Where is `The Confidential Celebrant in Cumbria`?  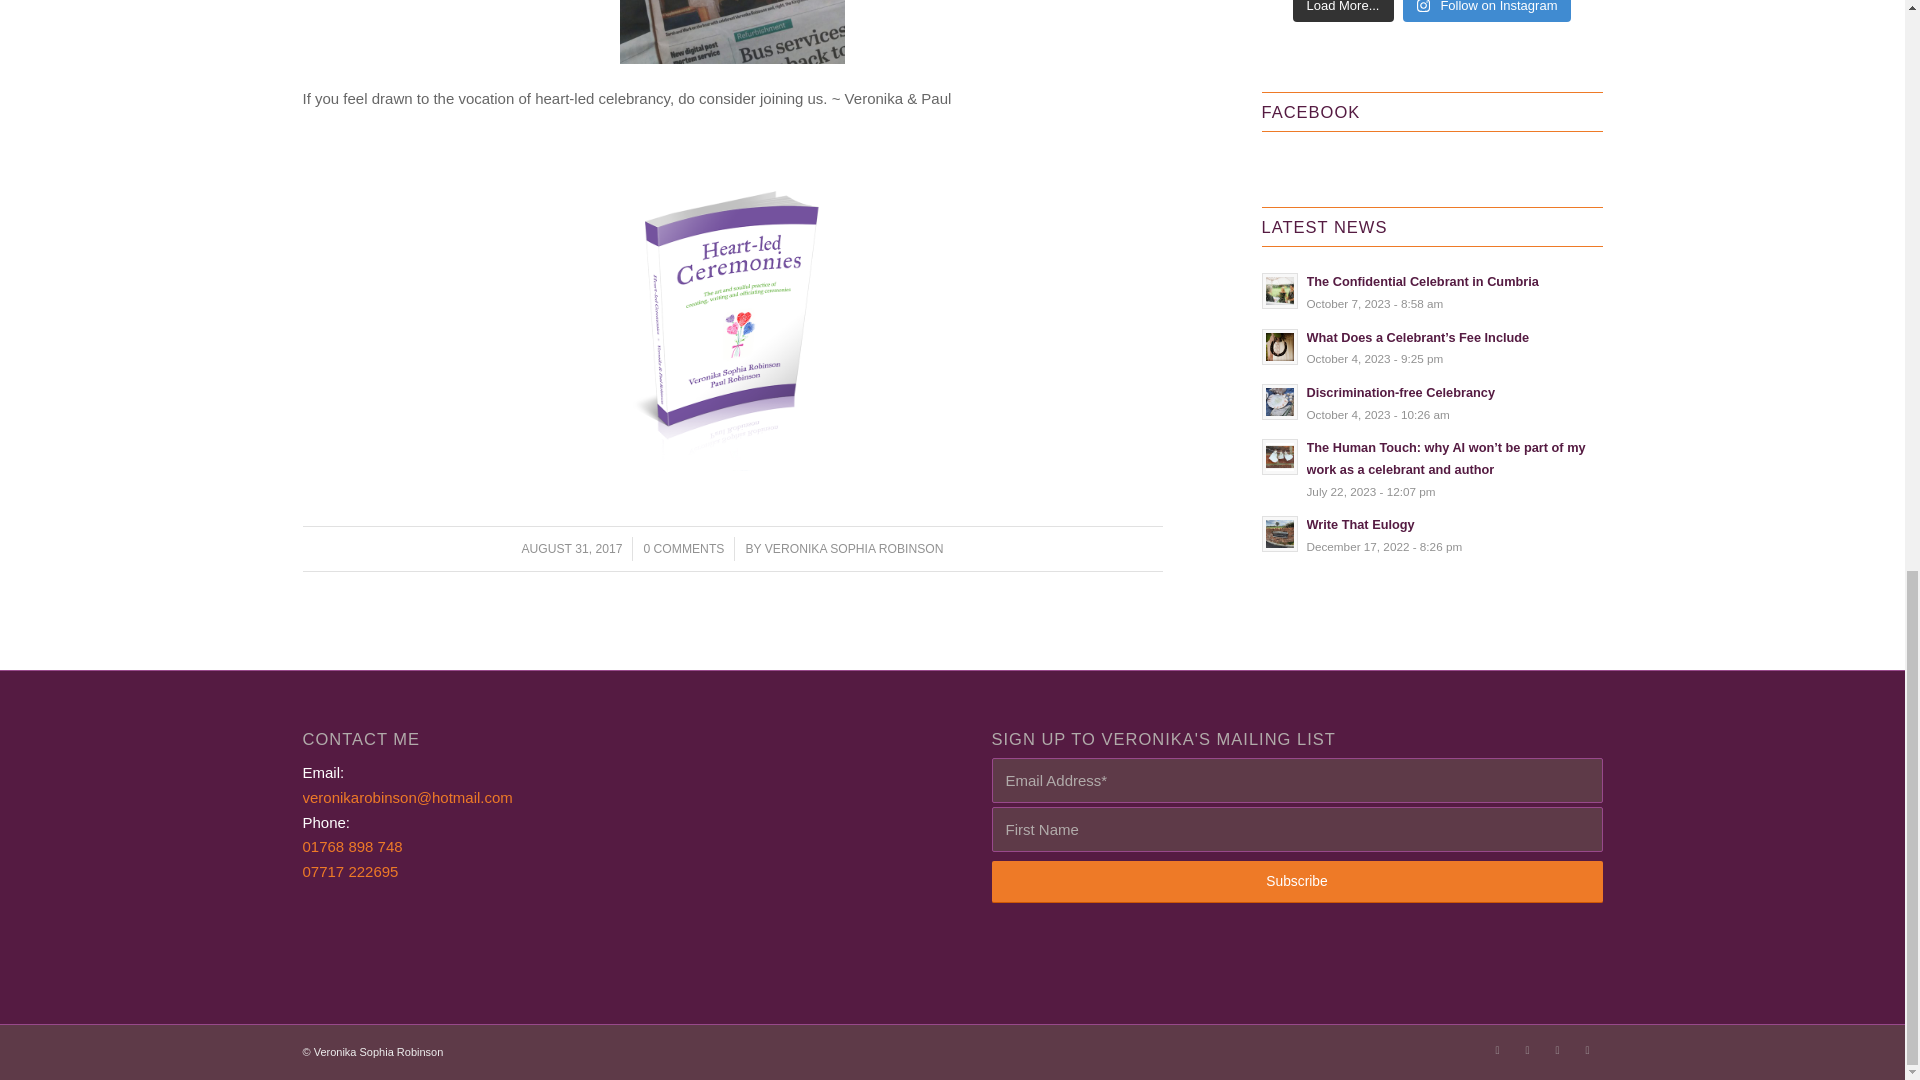 The Confidential Celebrant in Cumbria is located at coordinates (1432, 291).